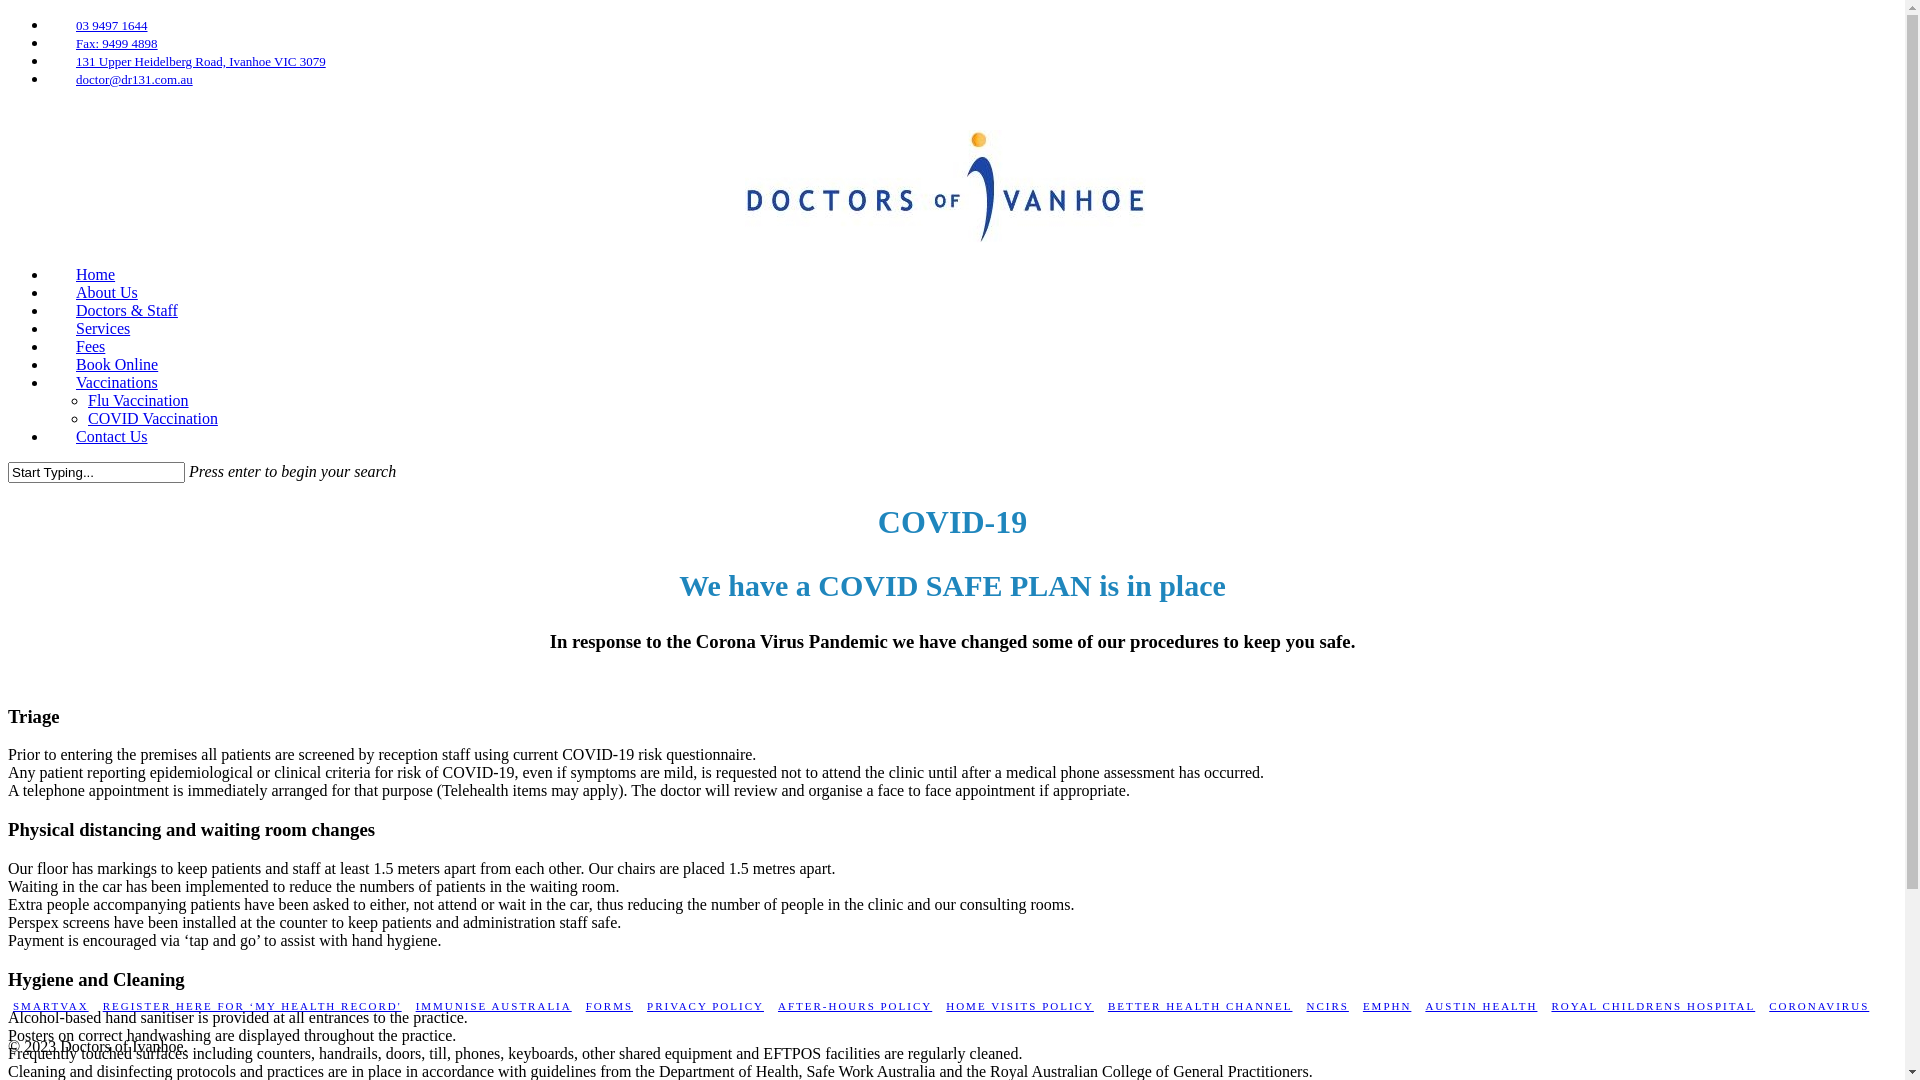 This screenshot has height=1080, width=1920. Describe the element at coordinates (1020, 1006) in the screenshot. I see `HOME VISITS POLICY` at that location.